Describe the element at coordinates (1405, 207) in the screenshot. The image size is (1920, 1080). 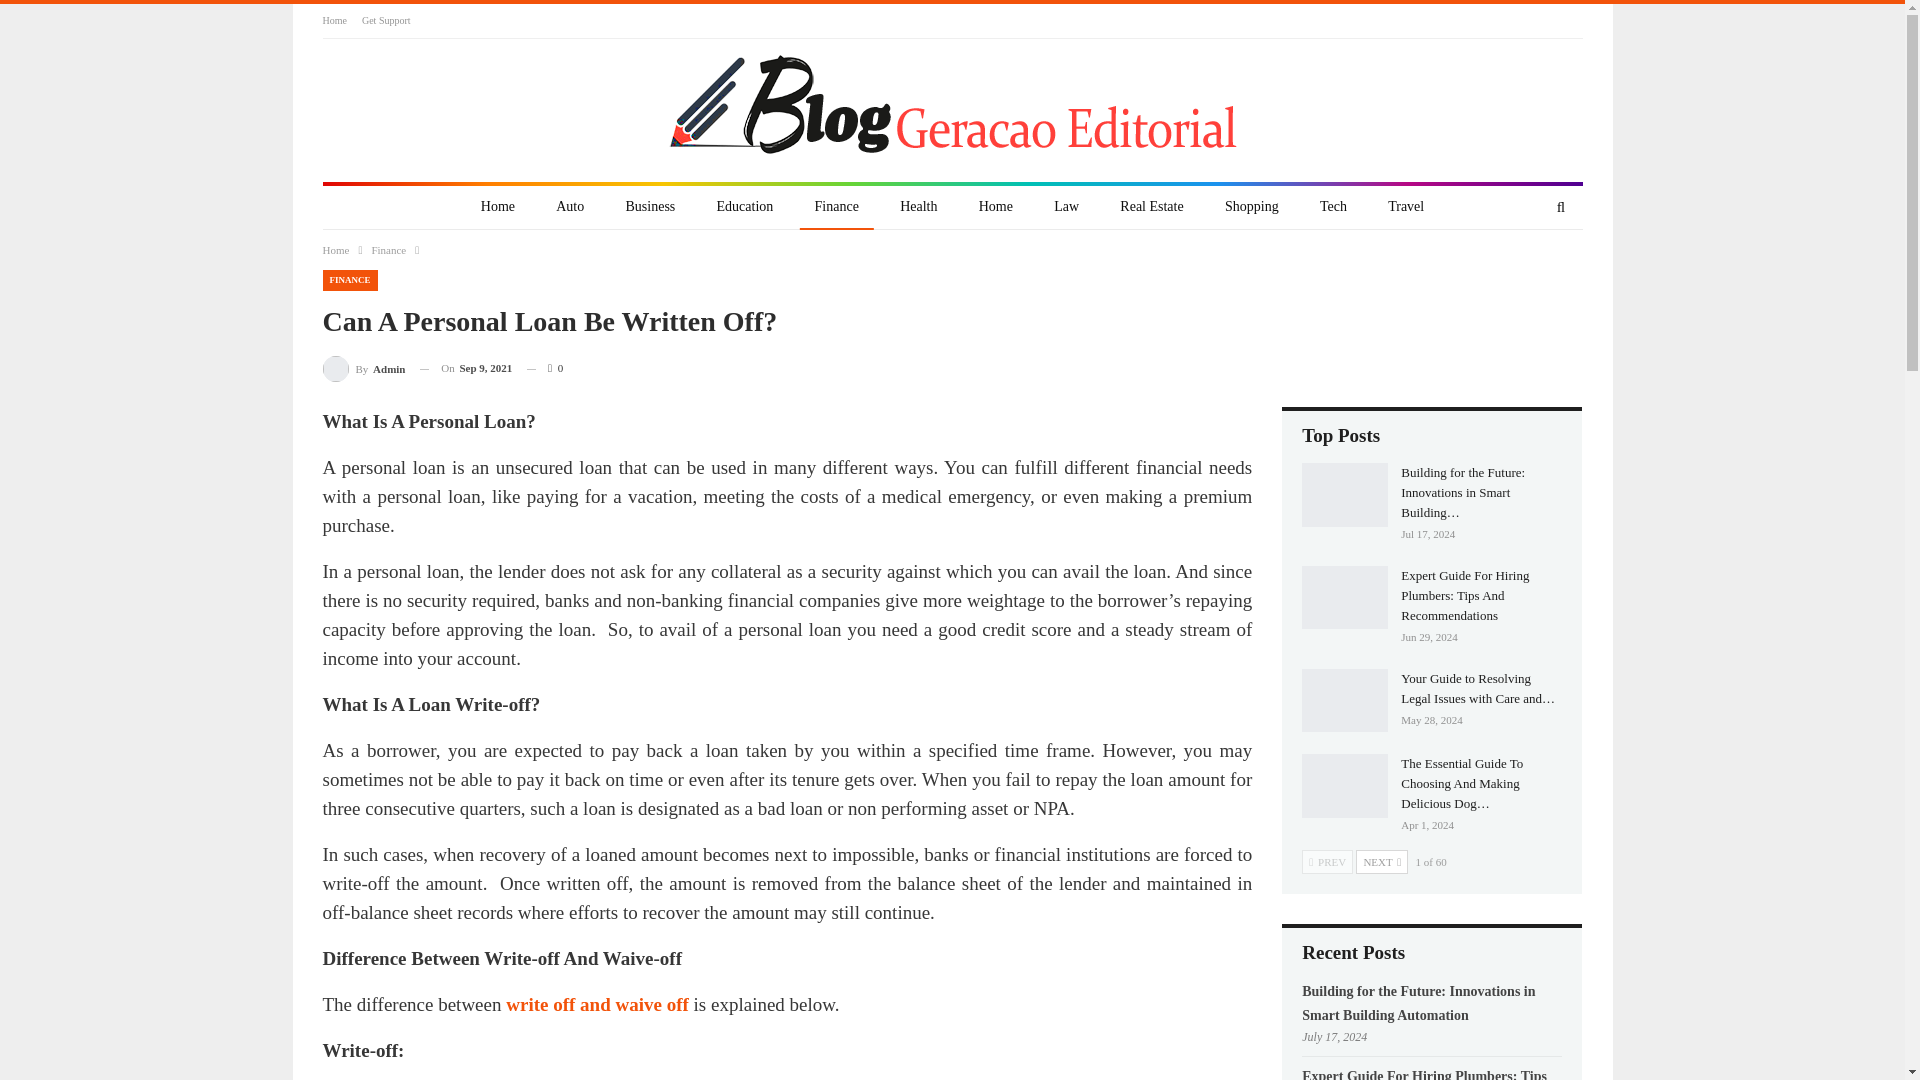
I see `Travel` at that location.